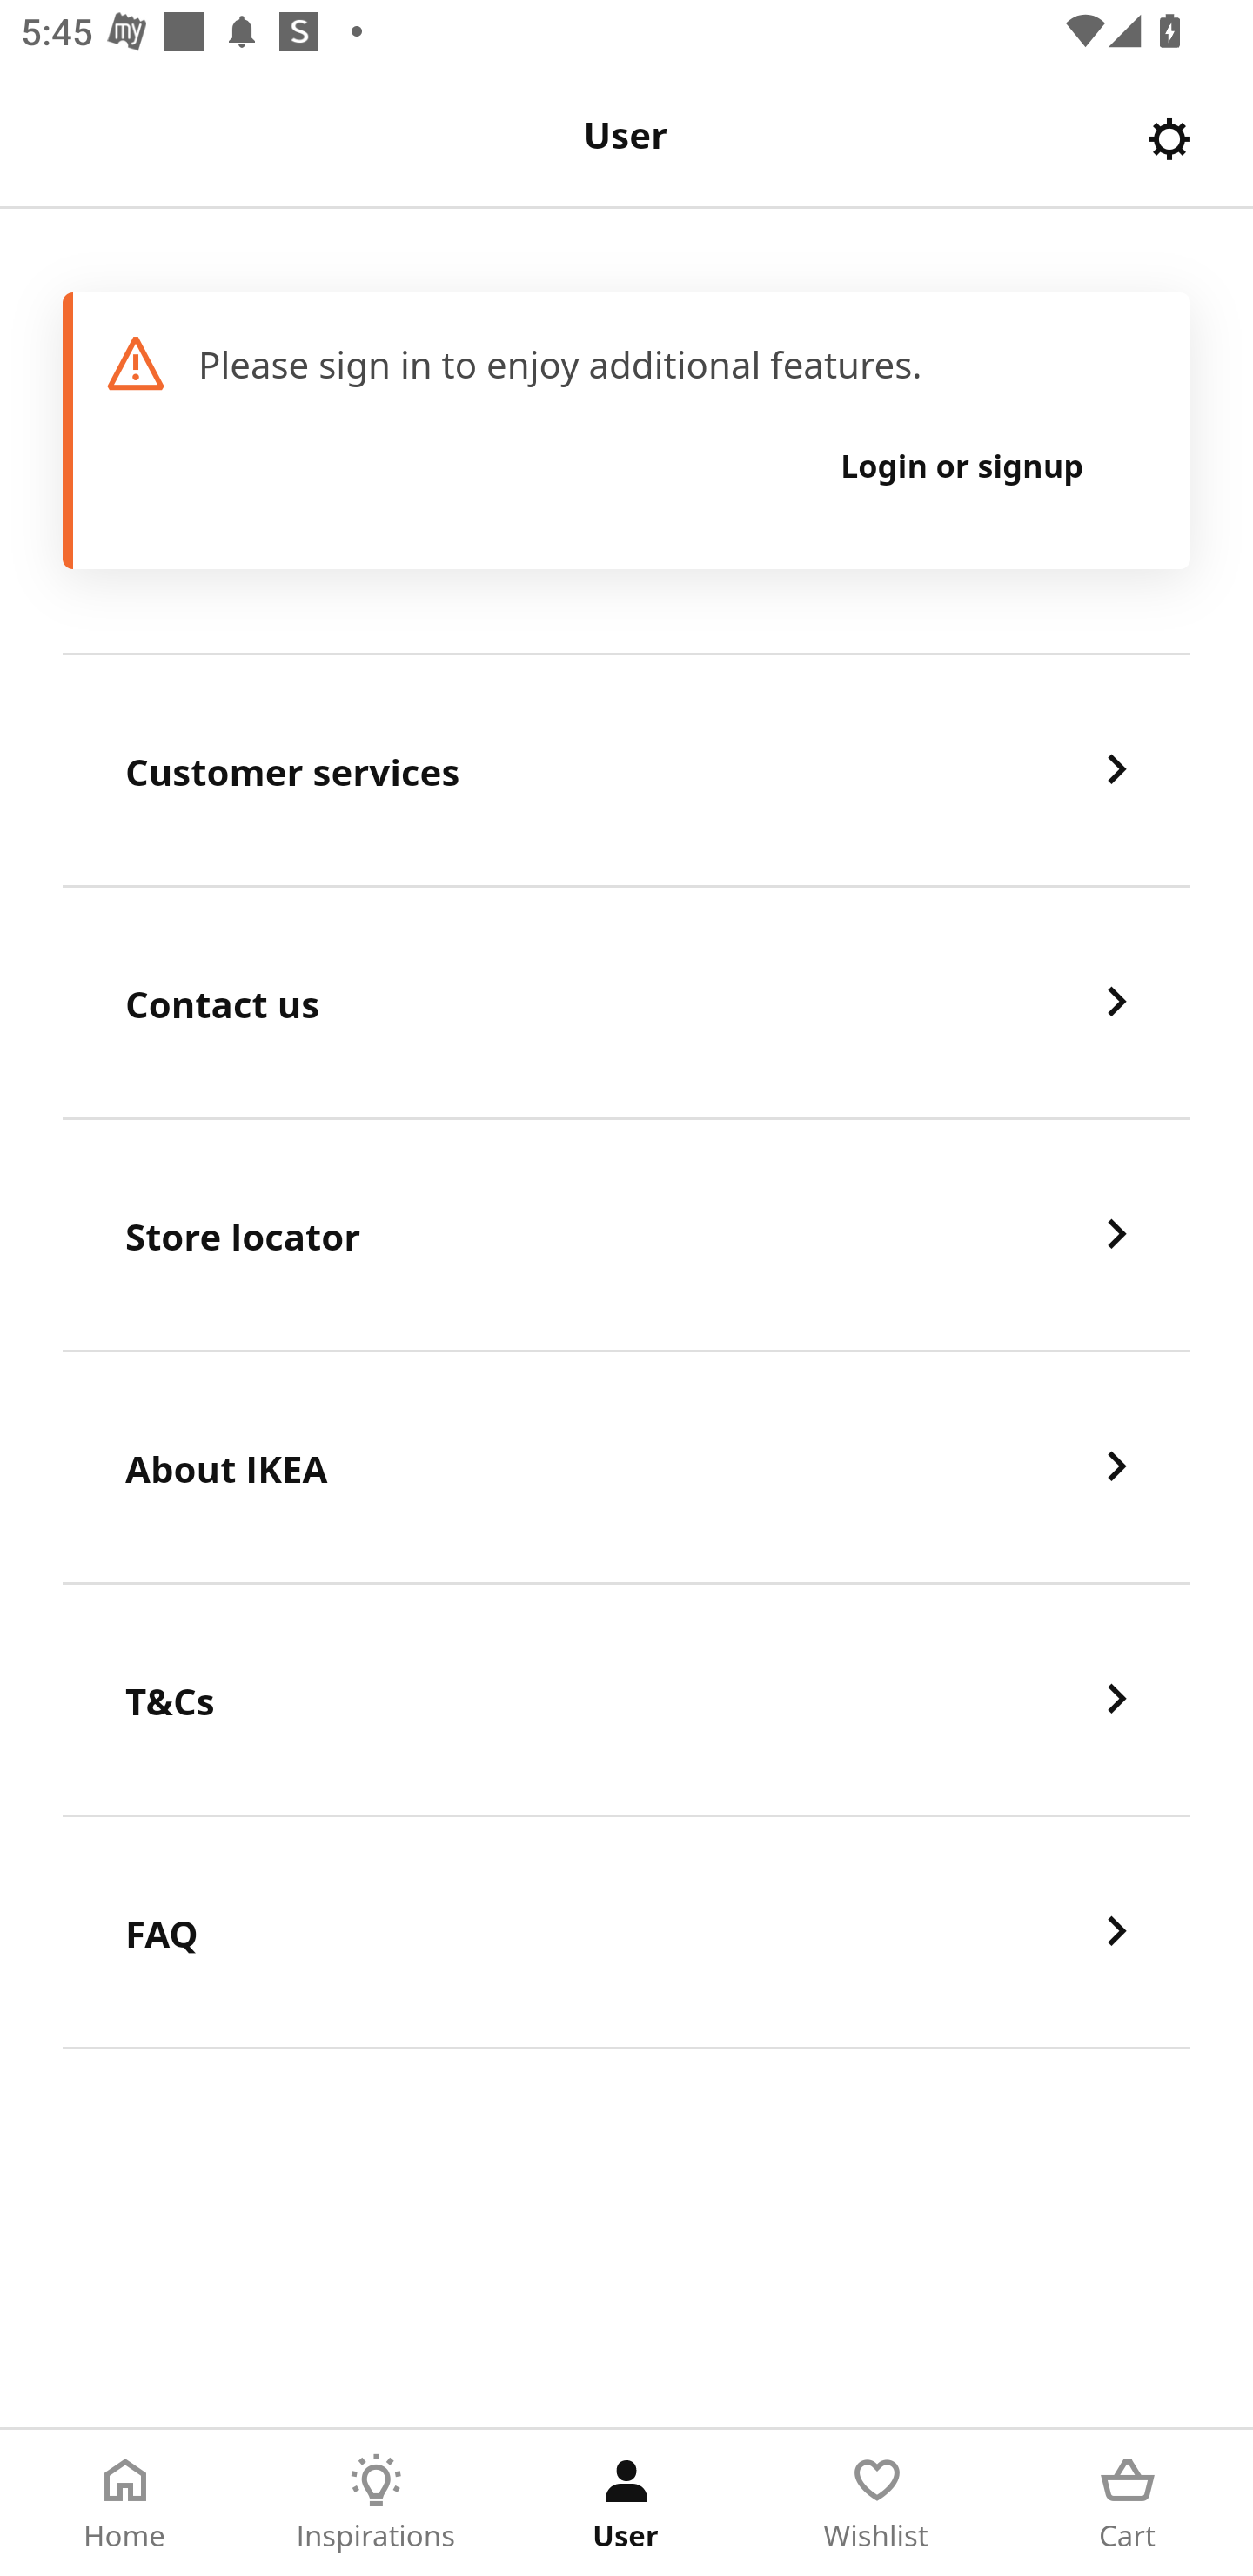  I want to click on Inspirations
Tab 2 of 5, so click(376, 2503).